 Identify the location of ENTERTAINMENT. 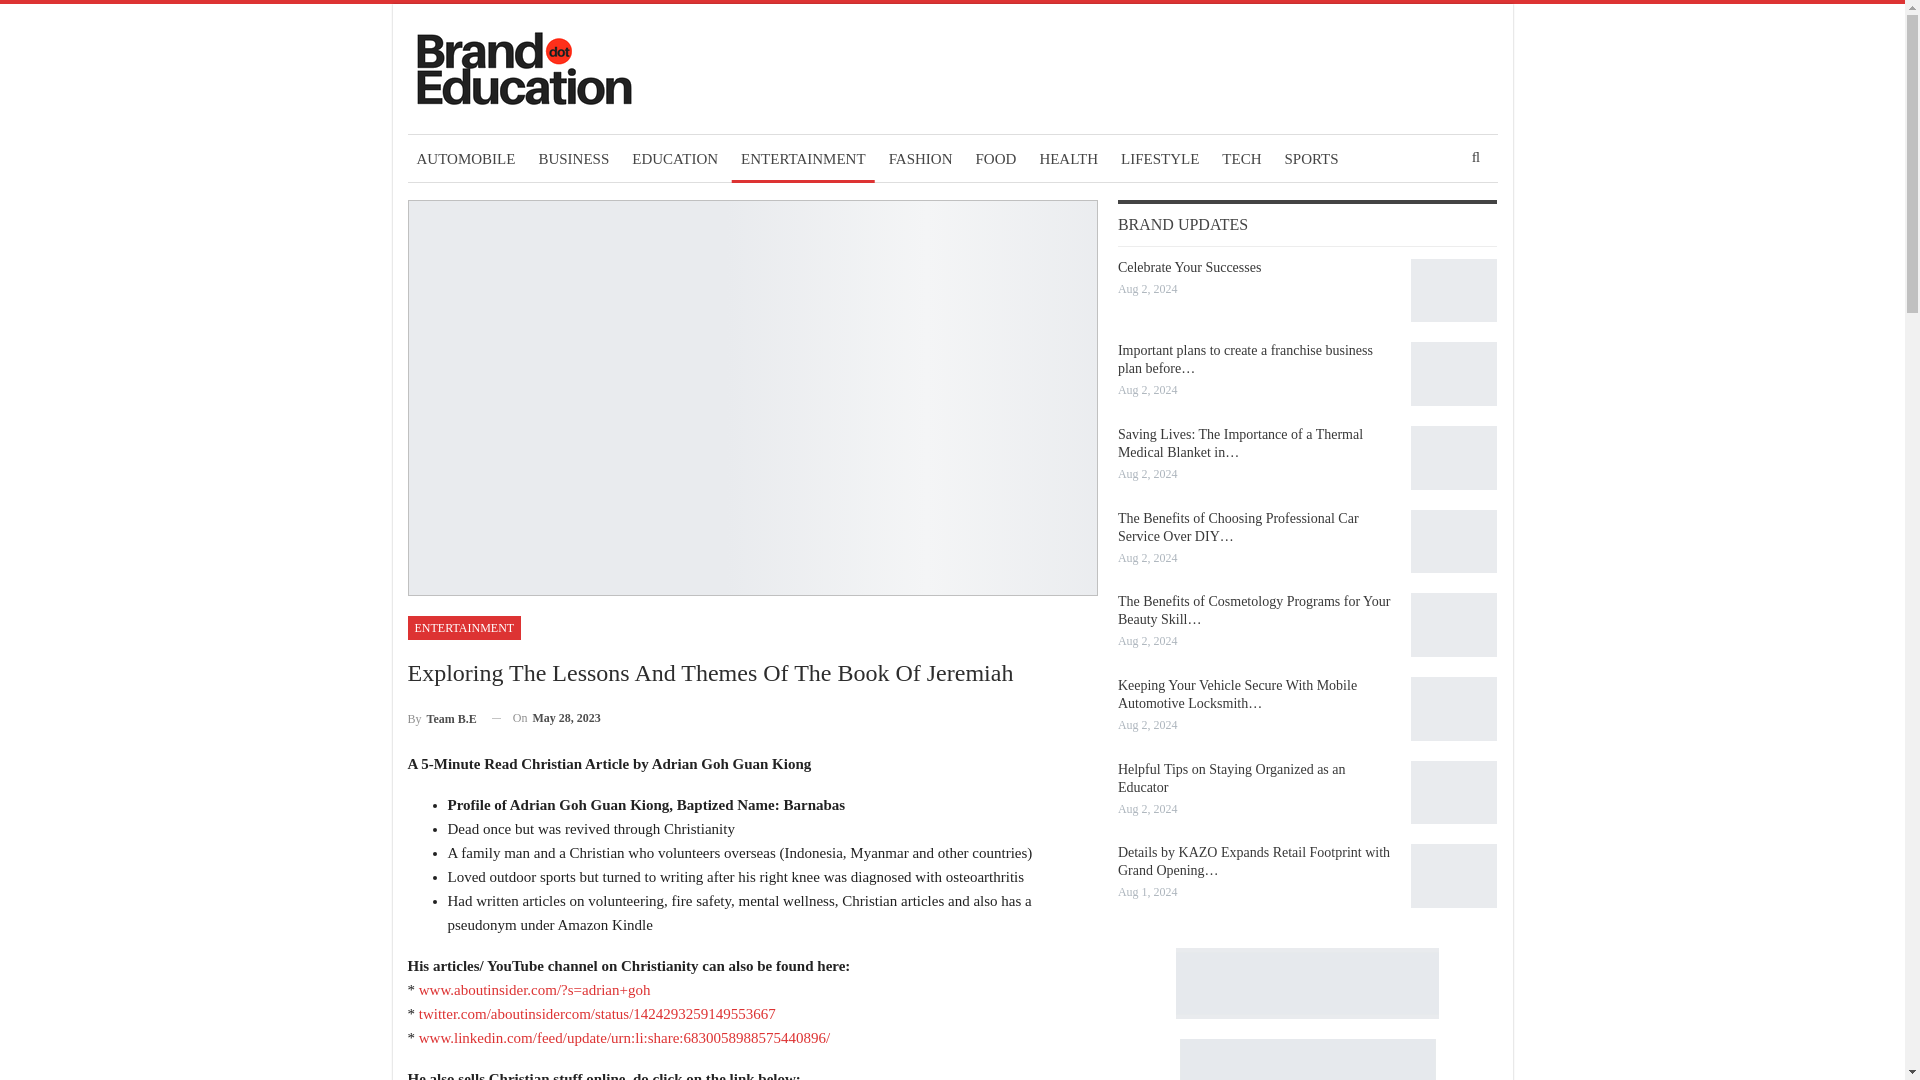
(464, 628).